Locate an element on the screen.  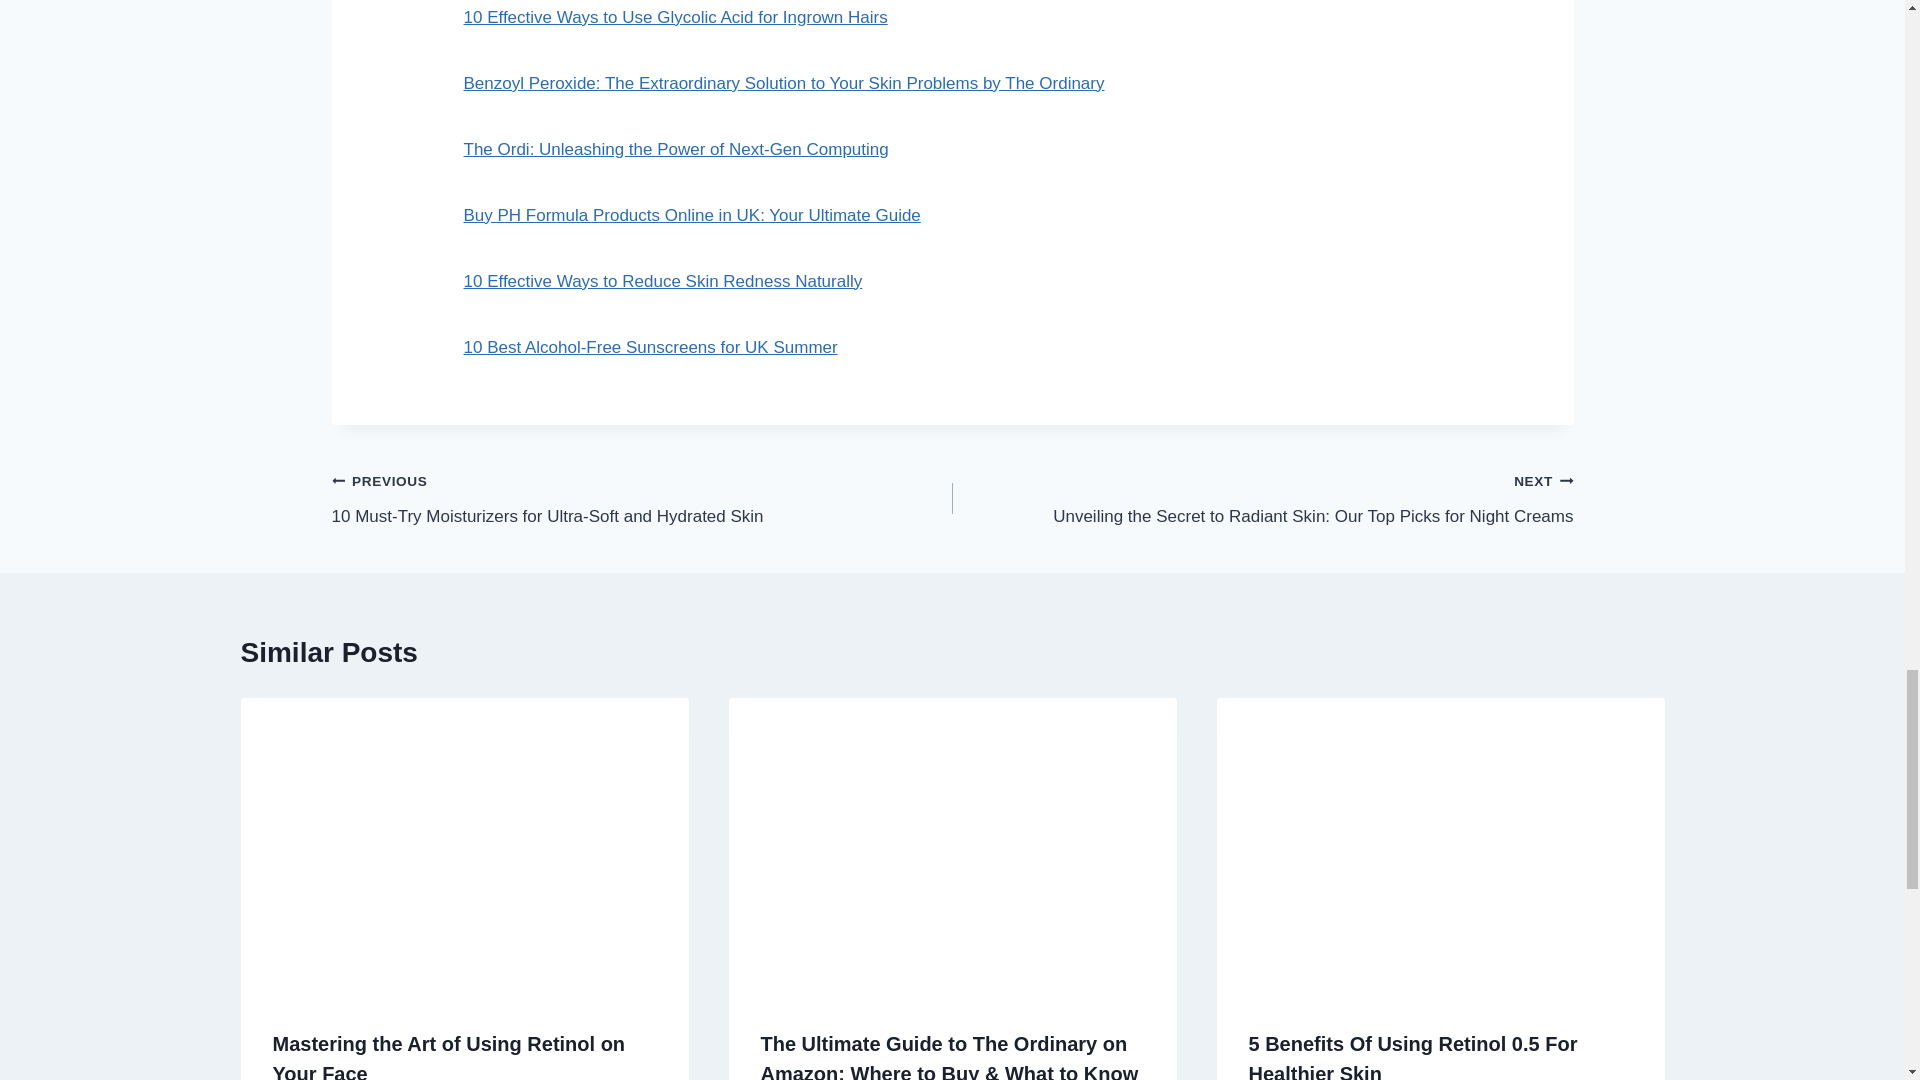
The Ordi: Unleashing the Power of Next-Gen Computing is located at coordinates (676, 149).